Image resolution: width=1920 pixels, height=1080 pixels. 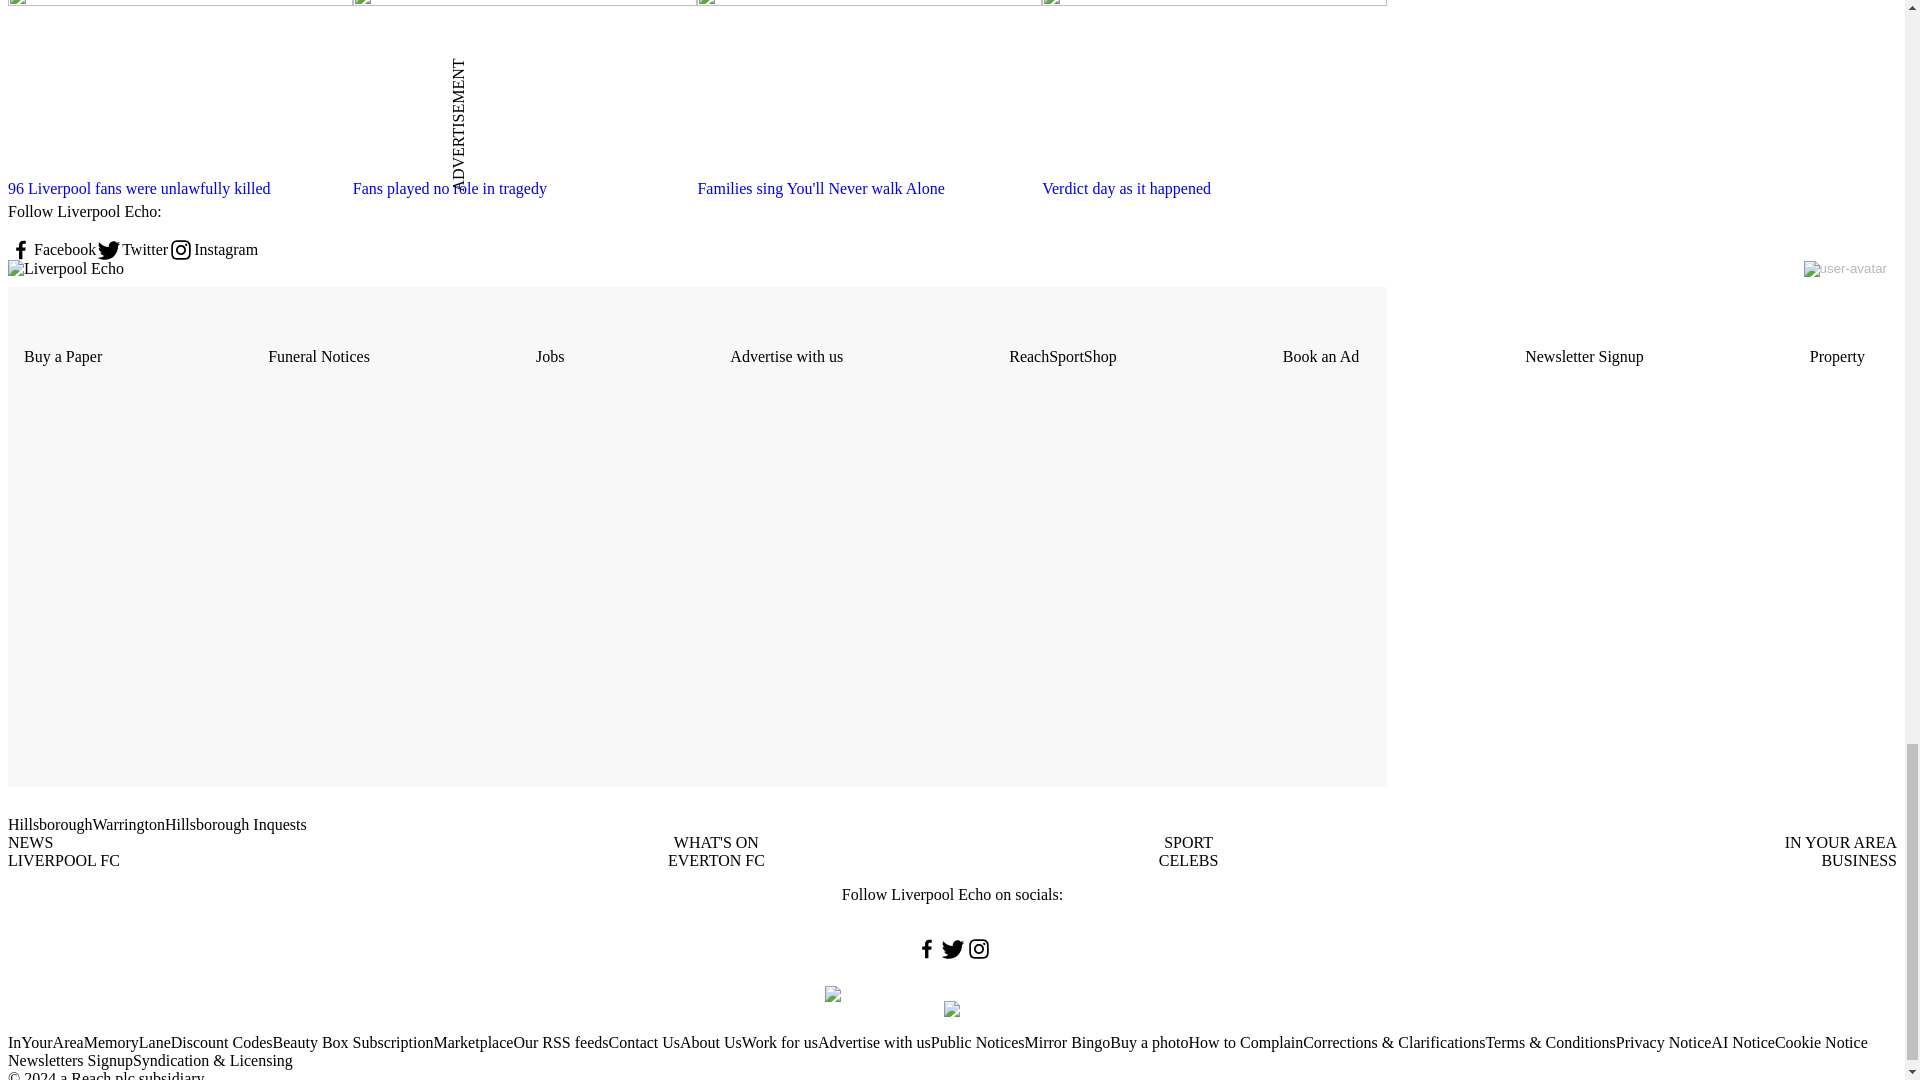 What do you see at coordinates (180, 188) in the screenshot?
I see `96 Liverpool fans were unlawfully killed` at bounding box center [180, 188].